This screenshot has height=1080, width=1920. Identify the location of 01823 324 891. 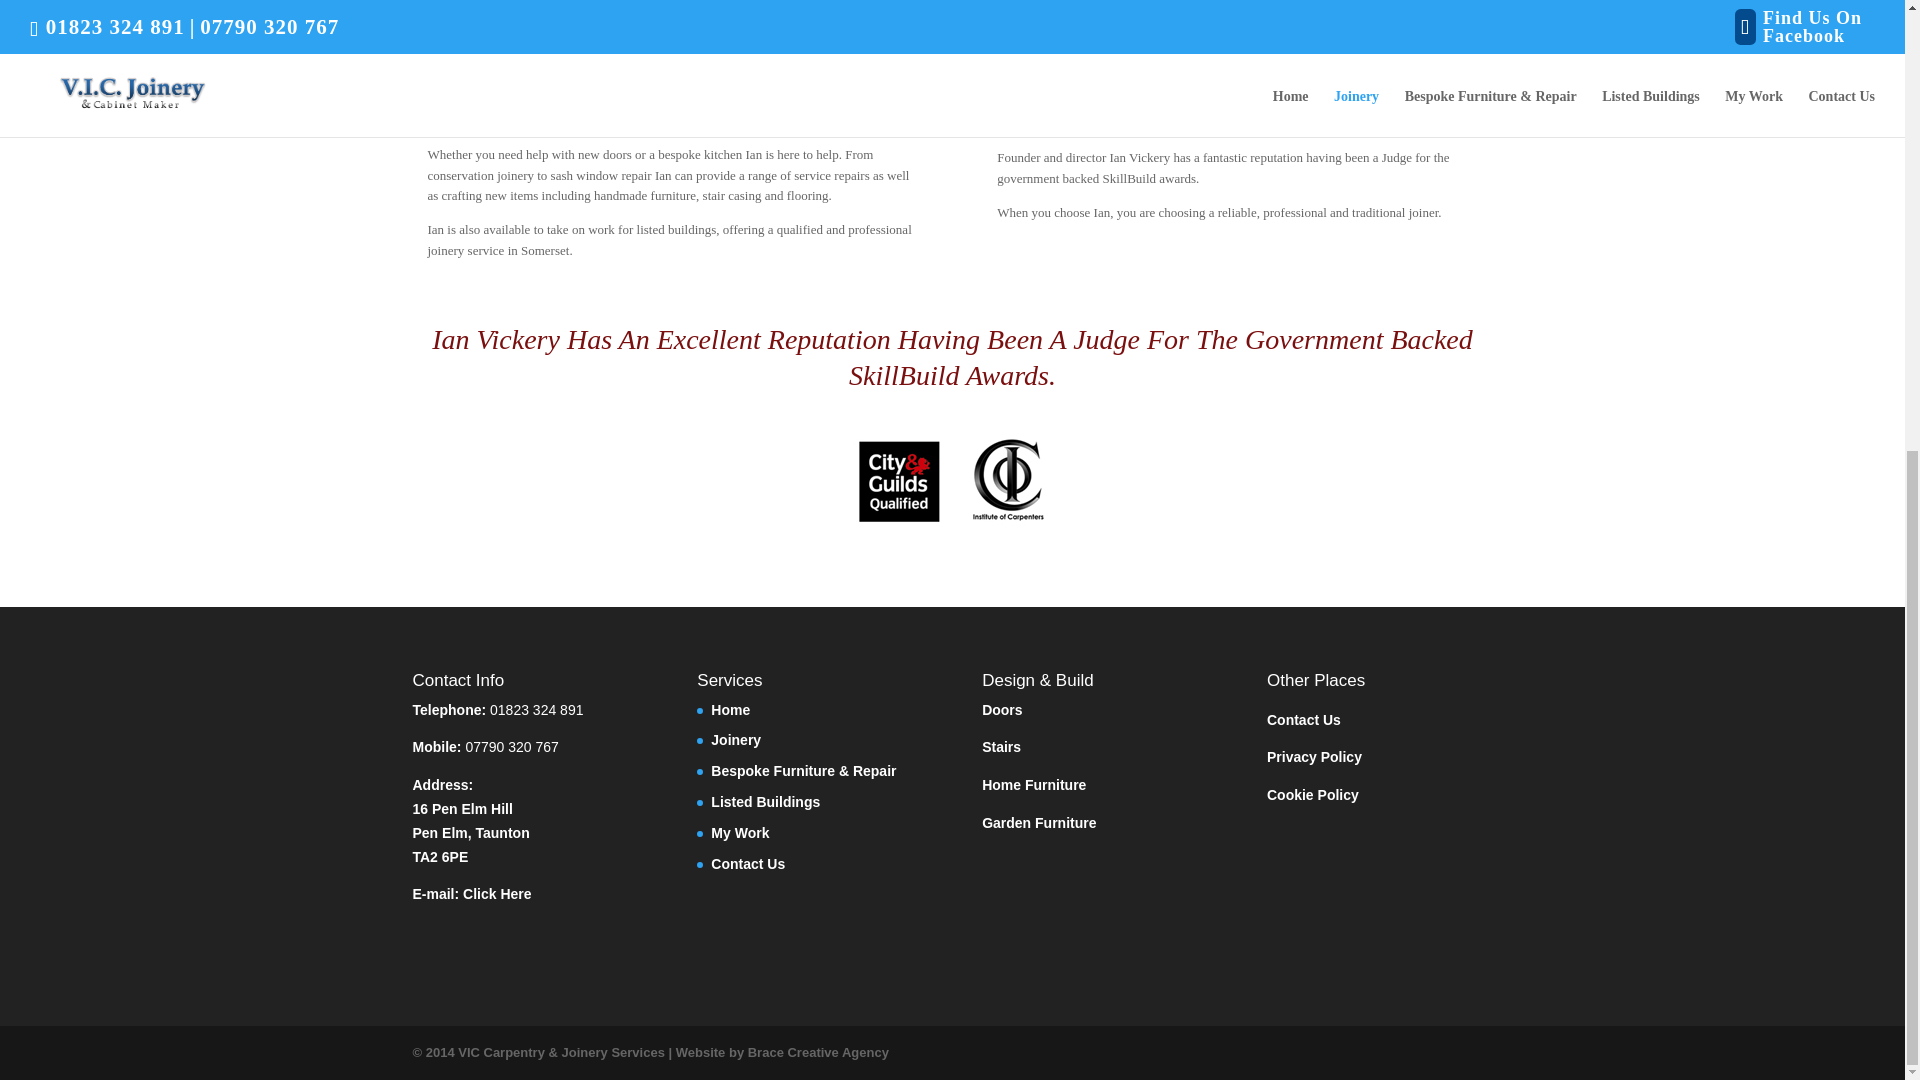
(536, 710).